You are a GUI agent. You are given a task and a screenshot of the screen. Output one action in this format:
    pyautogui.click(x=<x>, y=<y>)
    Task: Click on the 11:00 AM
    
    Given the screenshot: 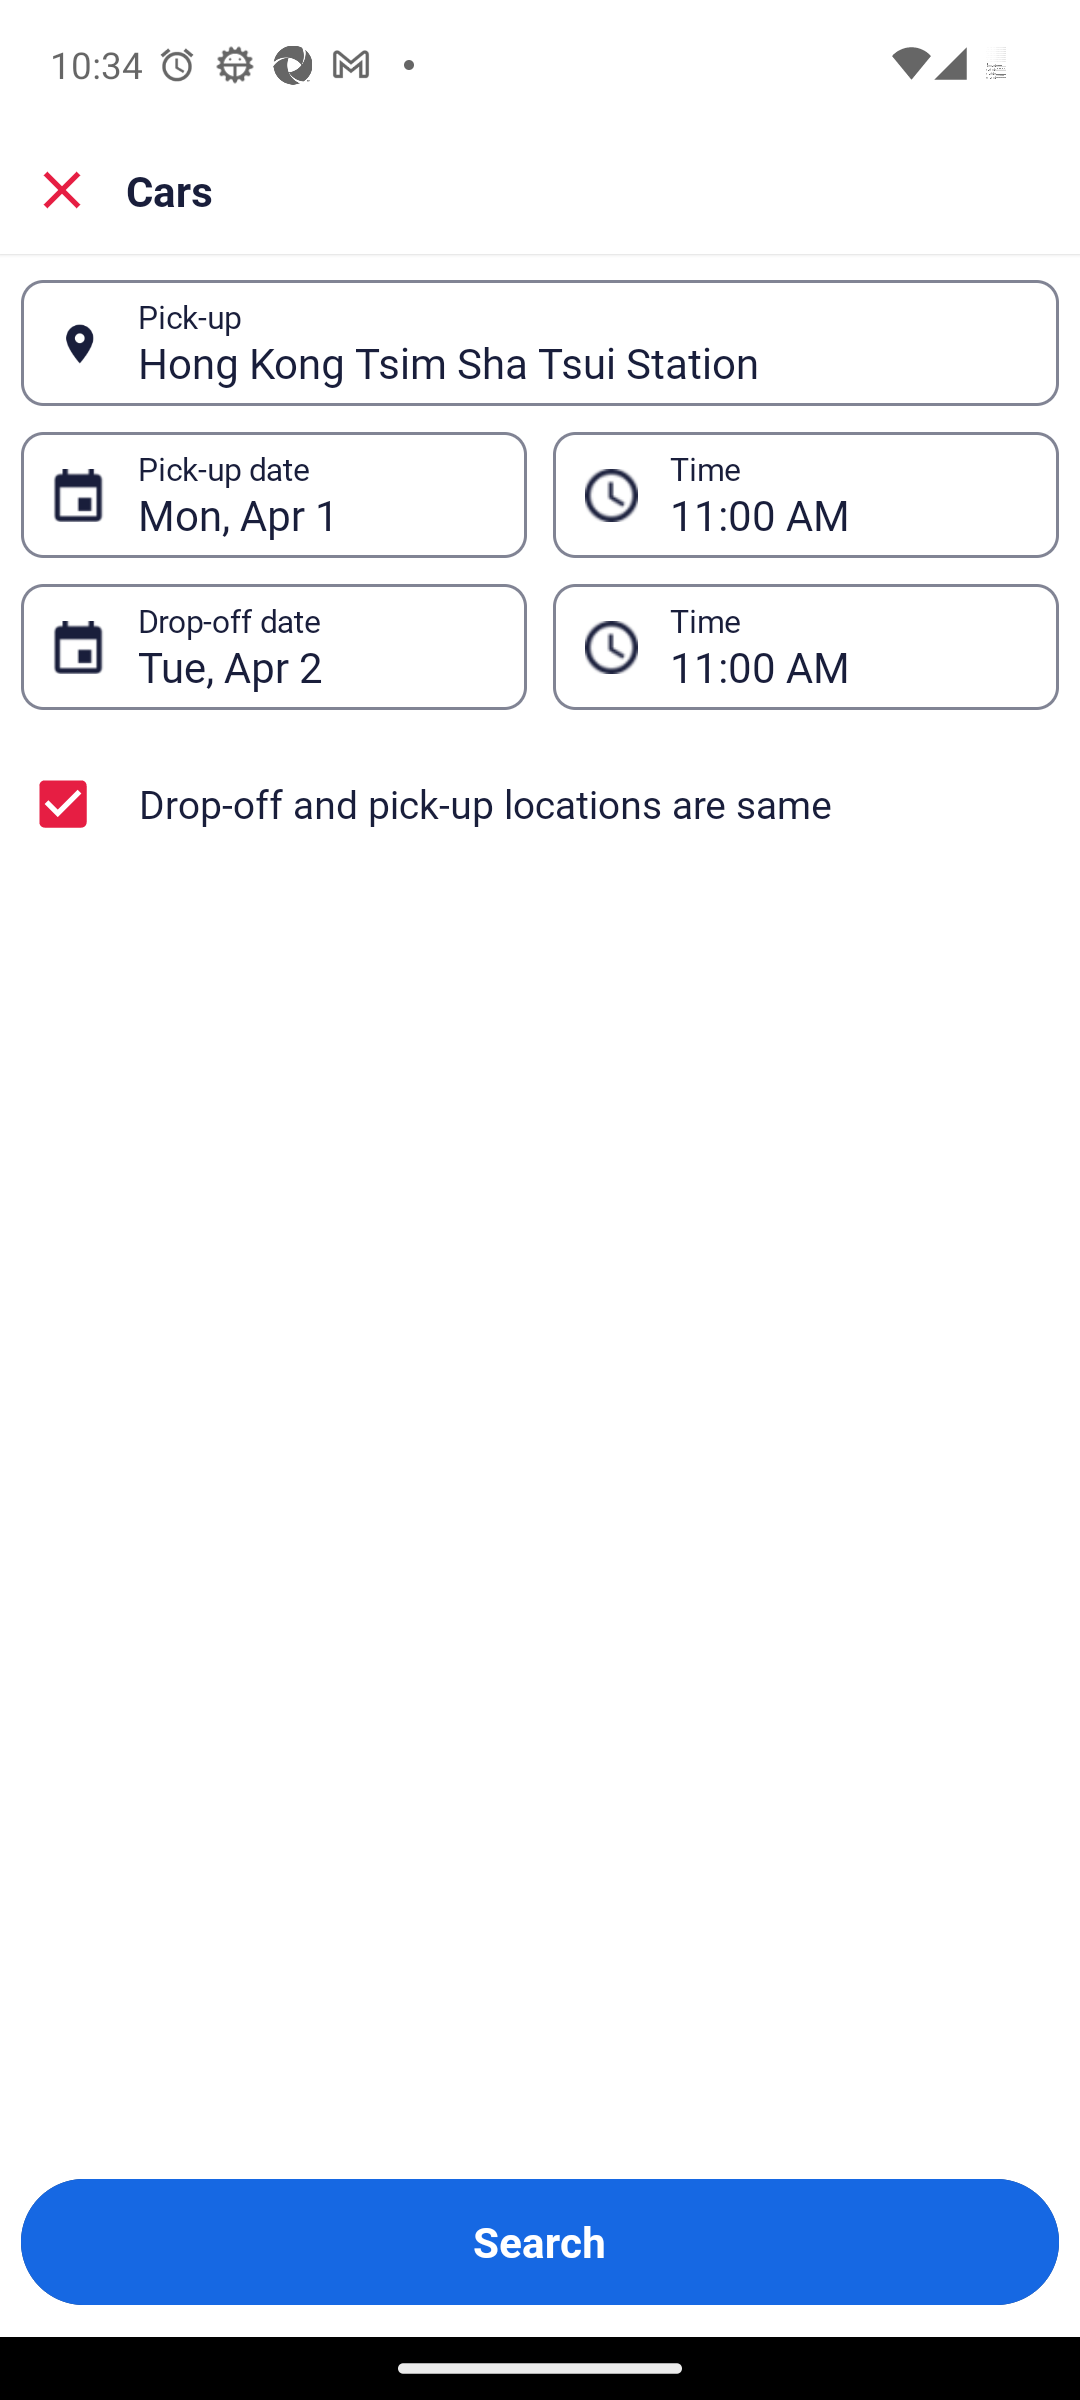 What is the action you would take?
    pyautogui.click(x=848, y=648)
    